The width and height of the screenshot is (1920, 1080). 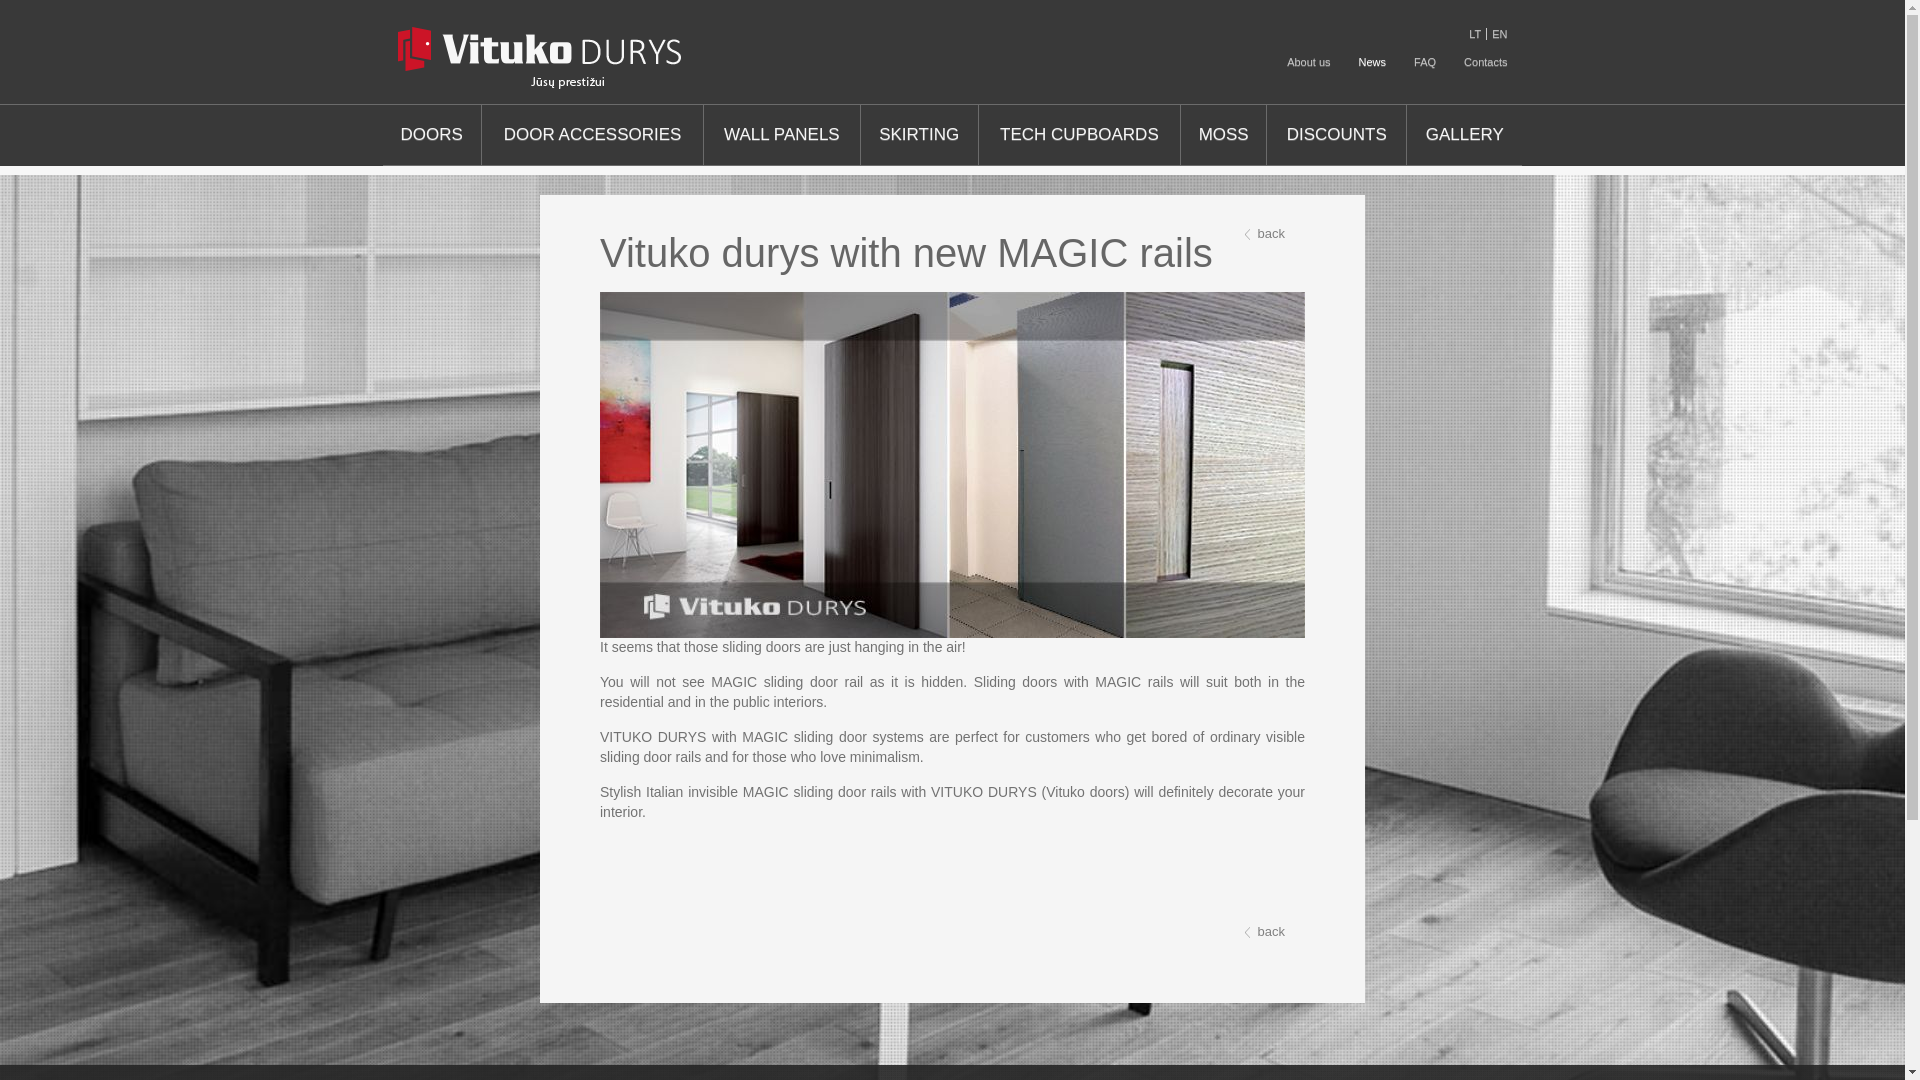 What do you see at coordinates (1496, 34) in the screenshot?
I see `English` at bounding box center [1496, 34].